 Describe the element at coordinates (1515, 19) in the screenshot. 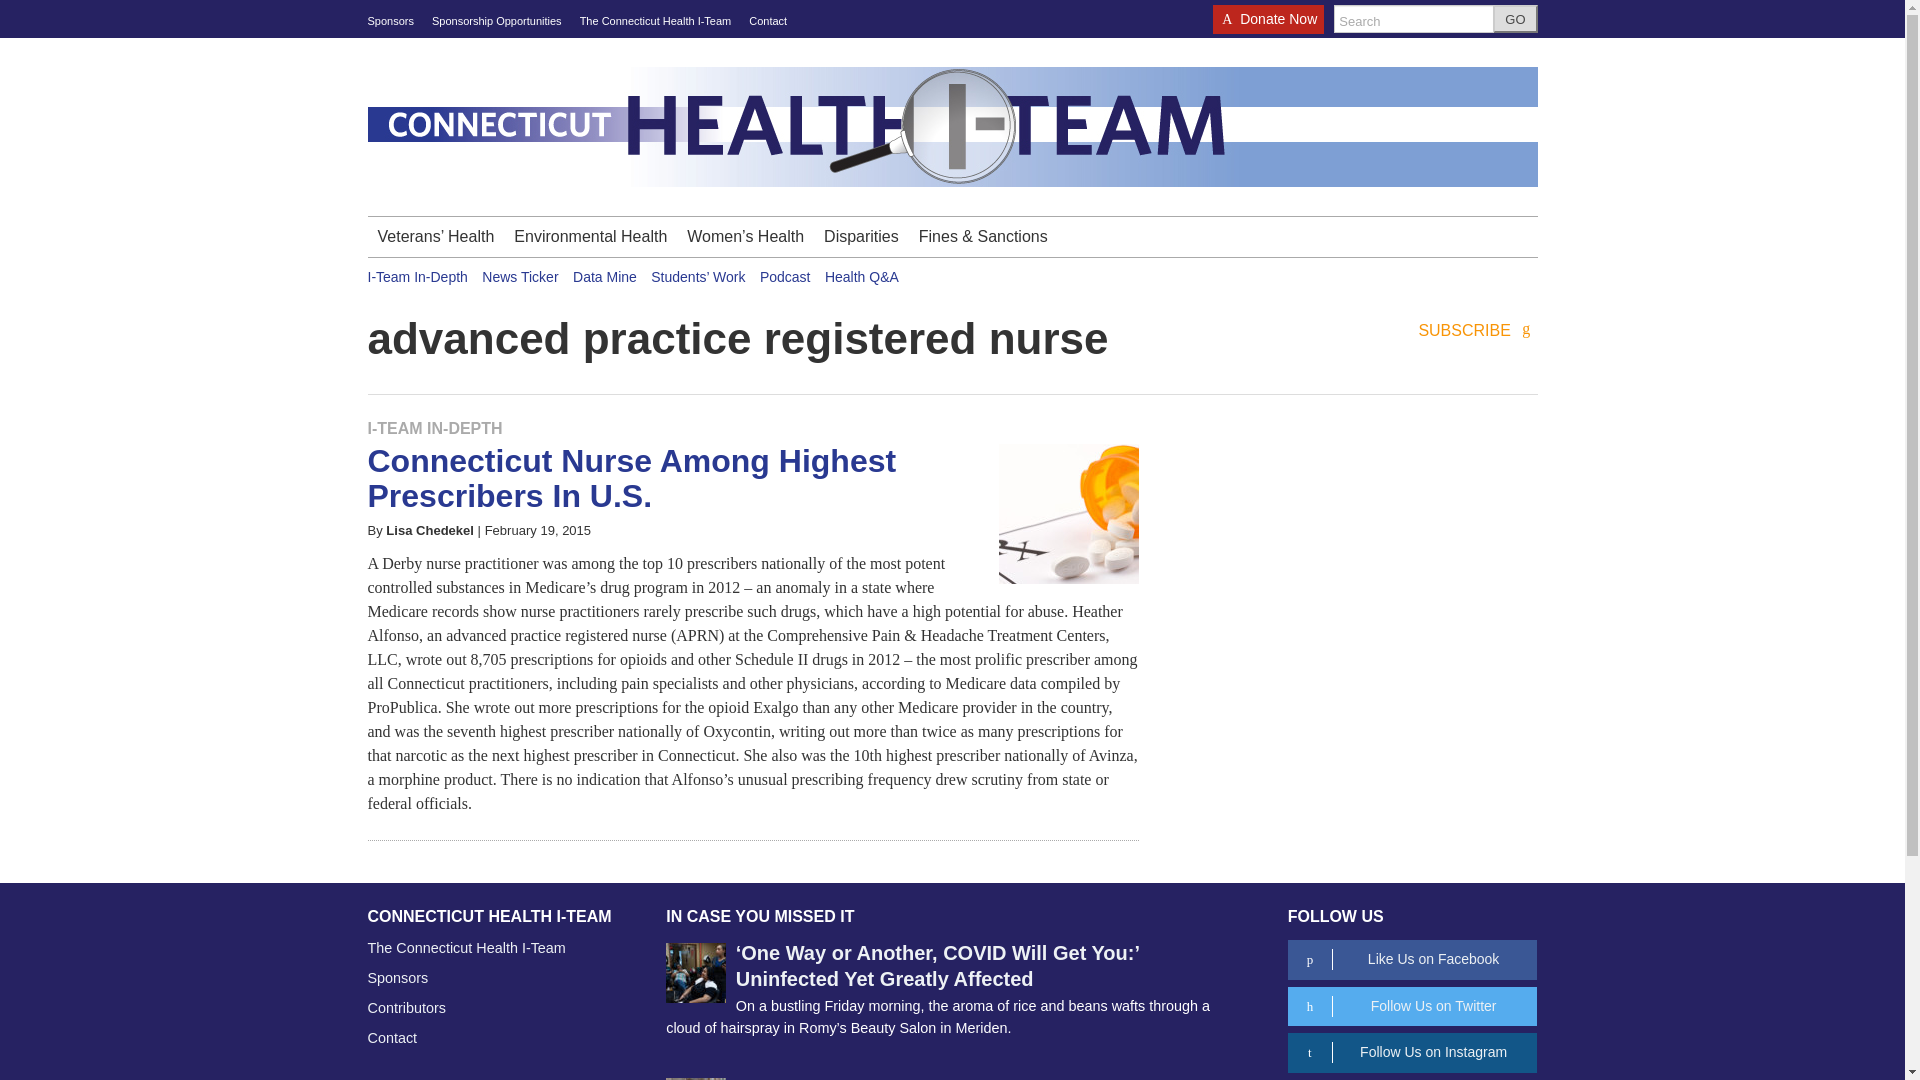

I see `GO` at that location.